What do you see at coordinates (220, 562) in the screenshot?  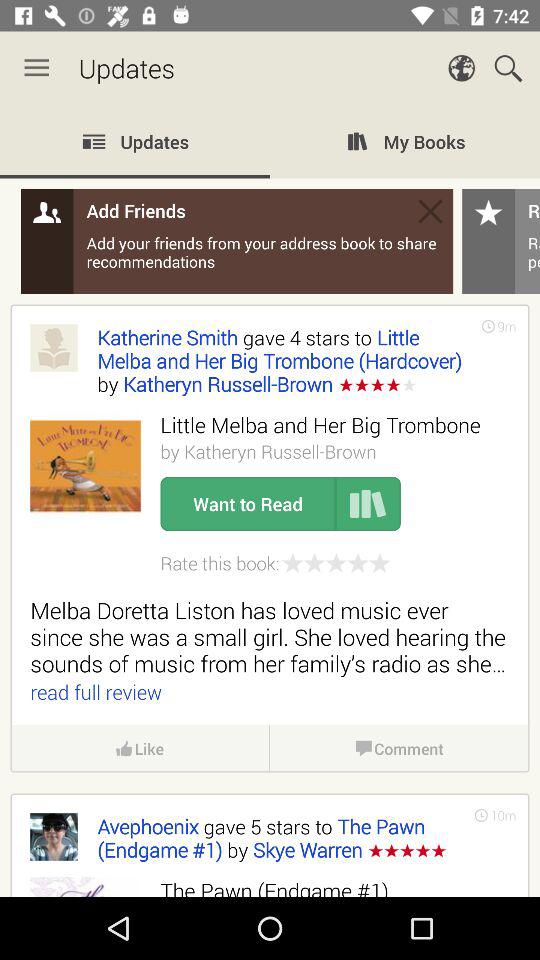 I see `launch the rate this book:` at bounding box center [220, 562].